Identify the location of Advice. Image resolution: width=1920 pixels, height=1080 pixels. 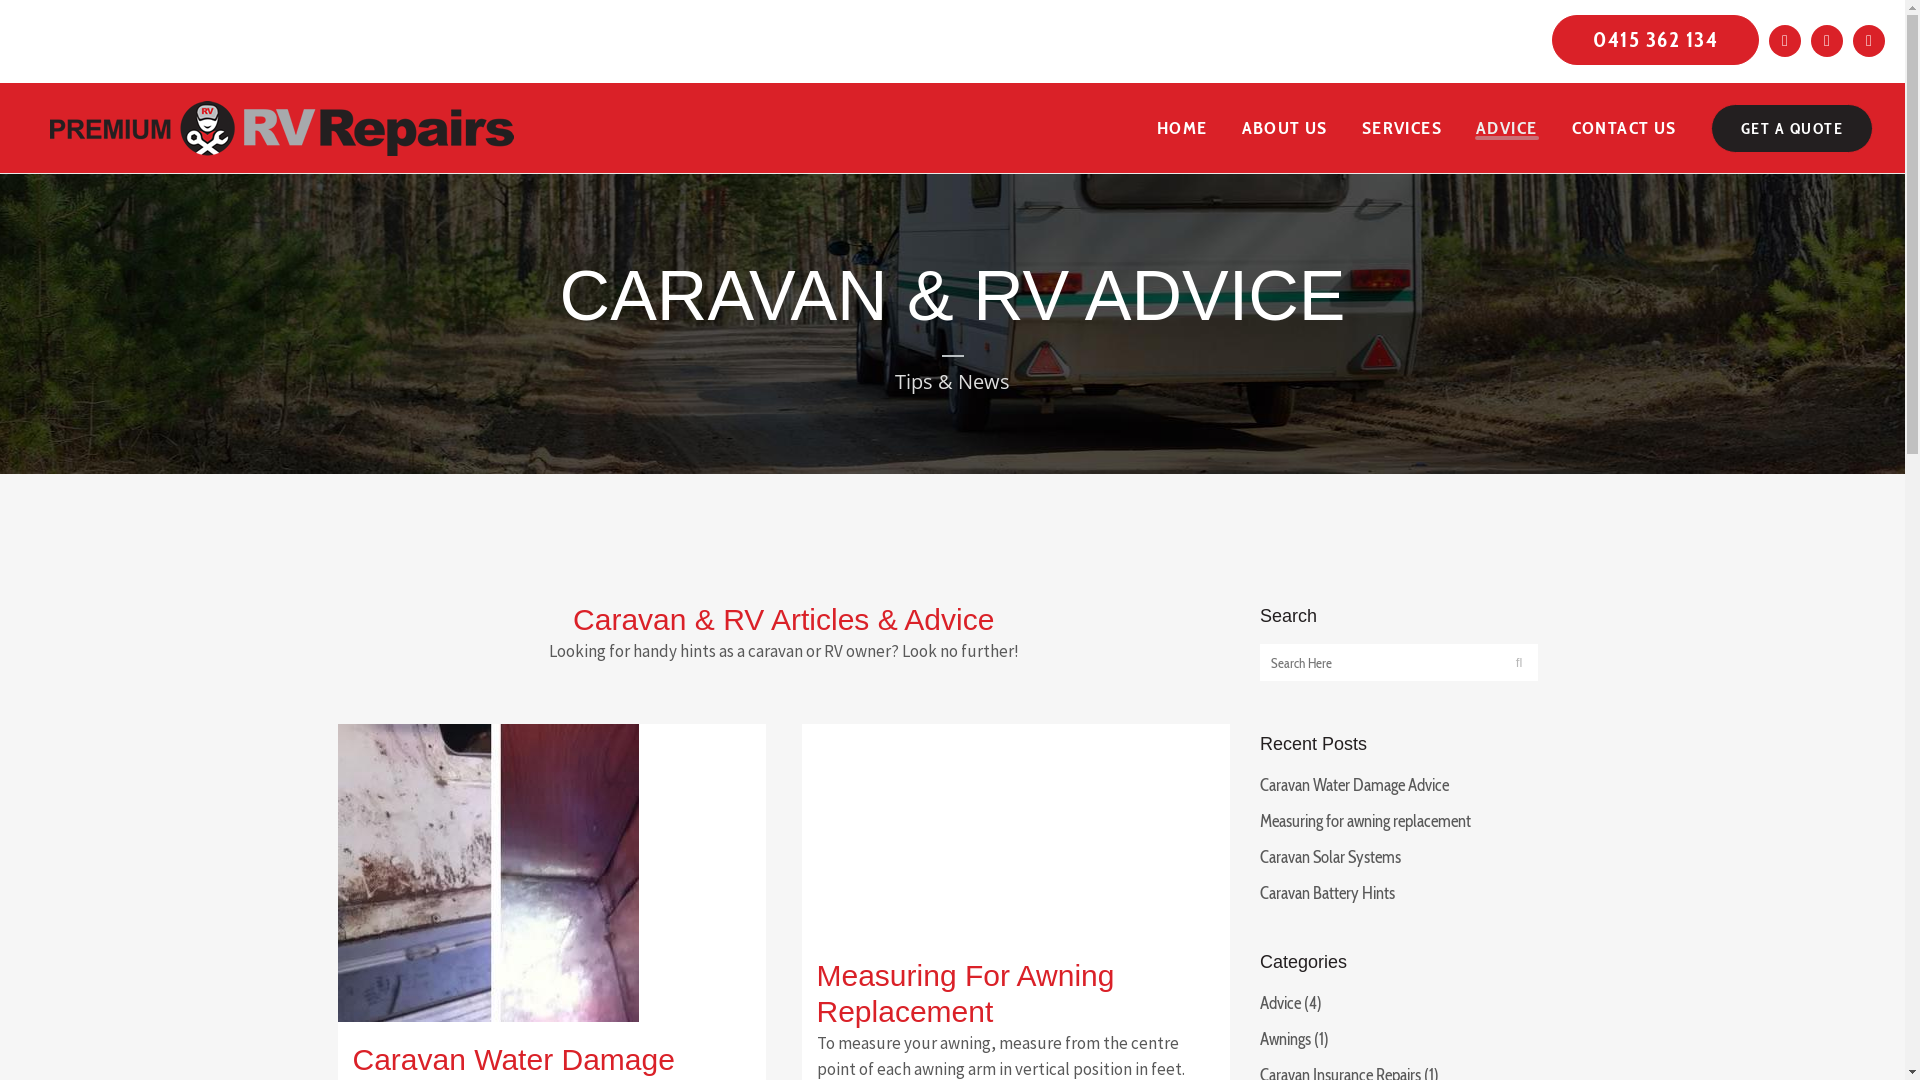
(1280, 1003).